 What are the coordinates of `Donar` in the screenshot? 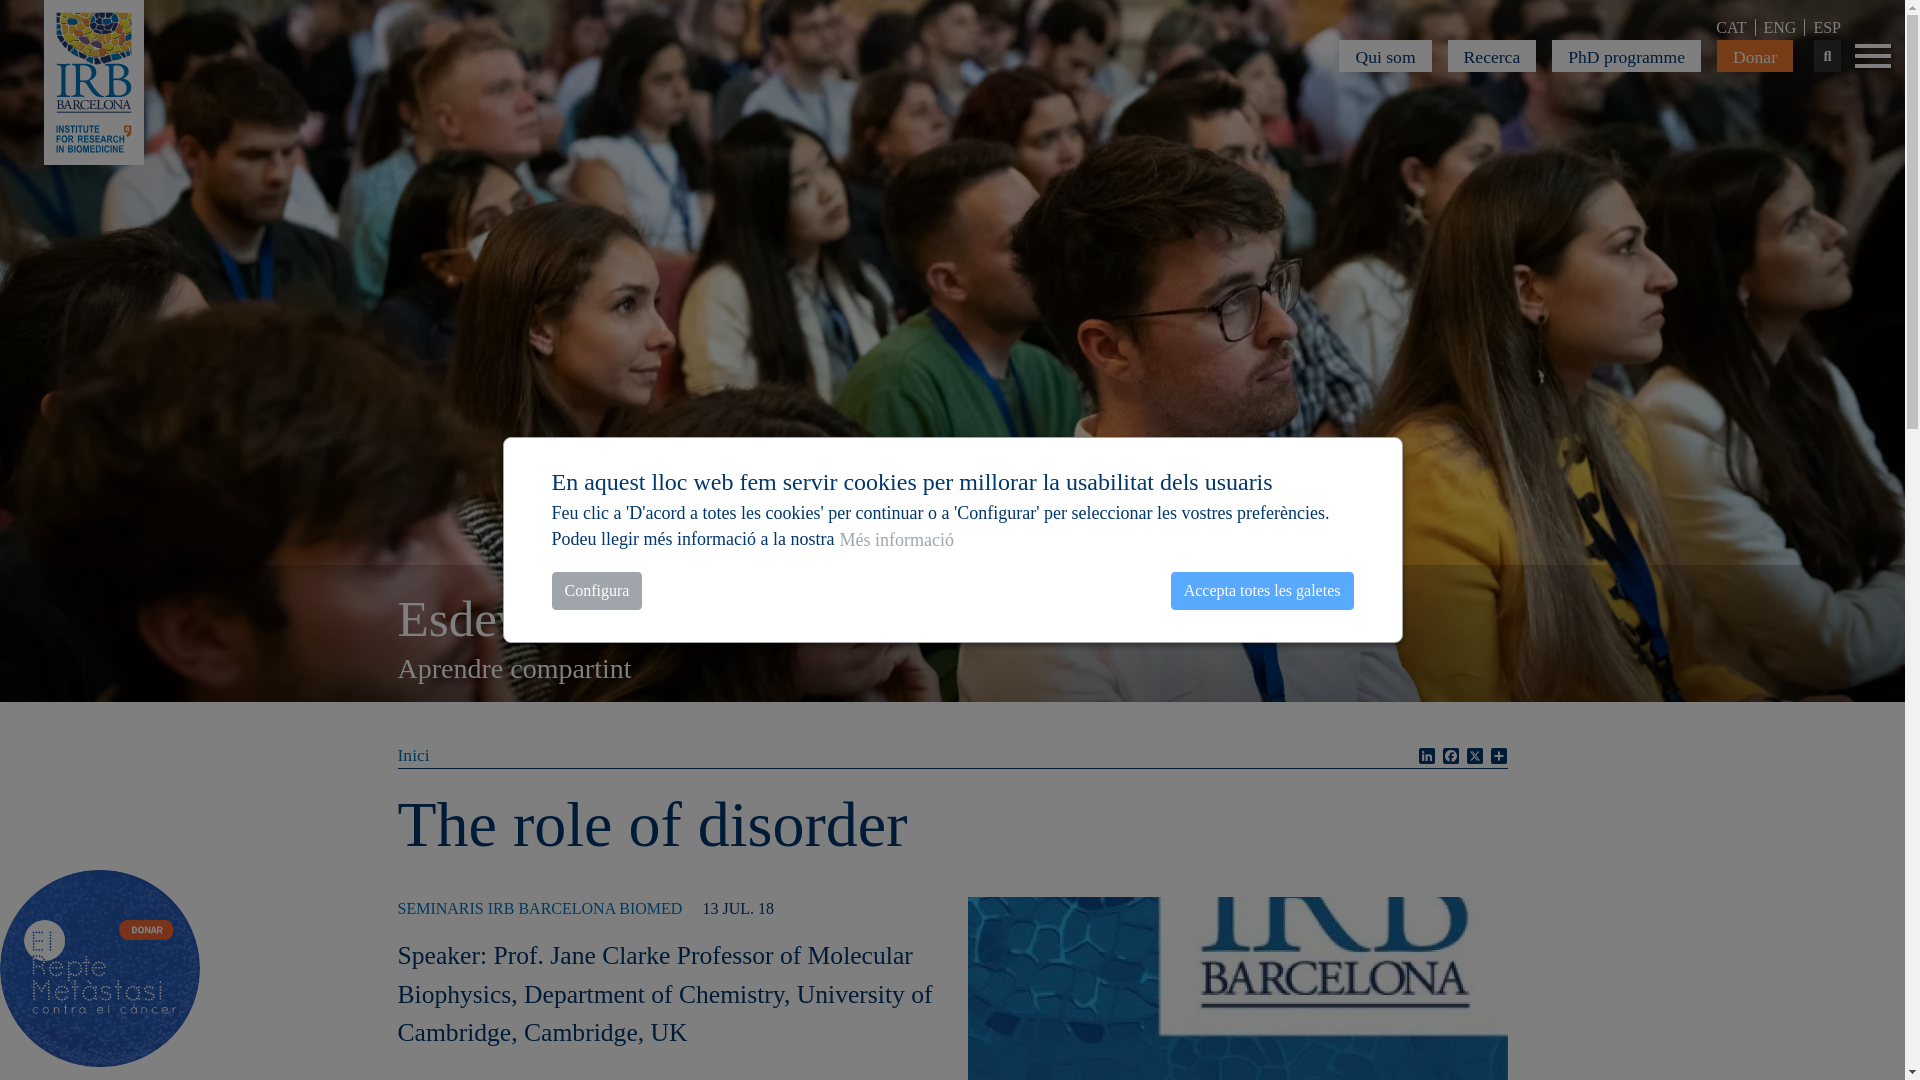 It's located at (1754, 56).